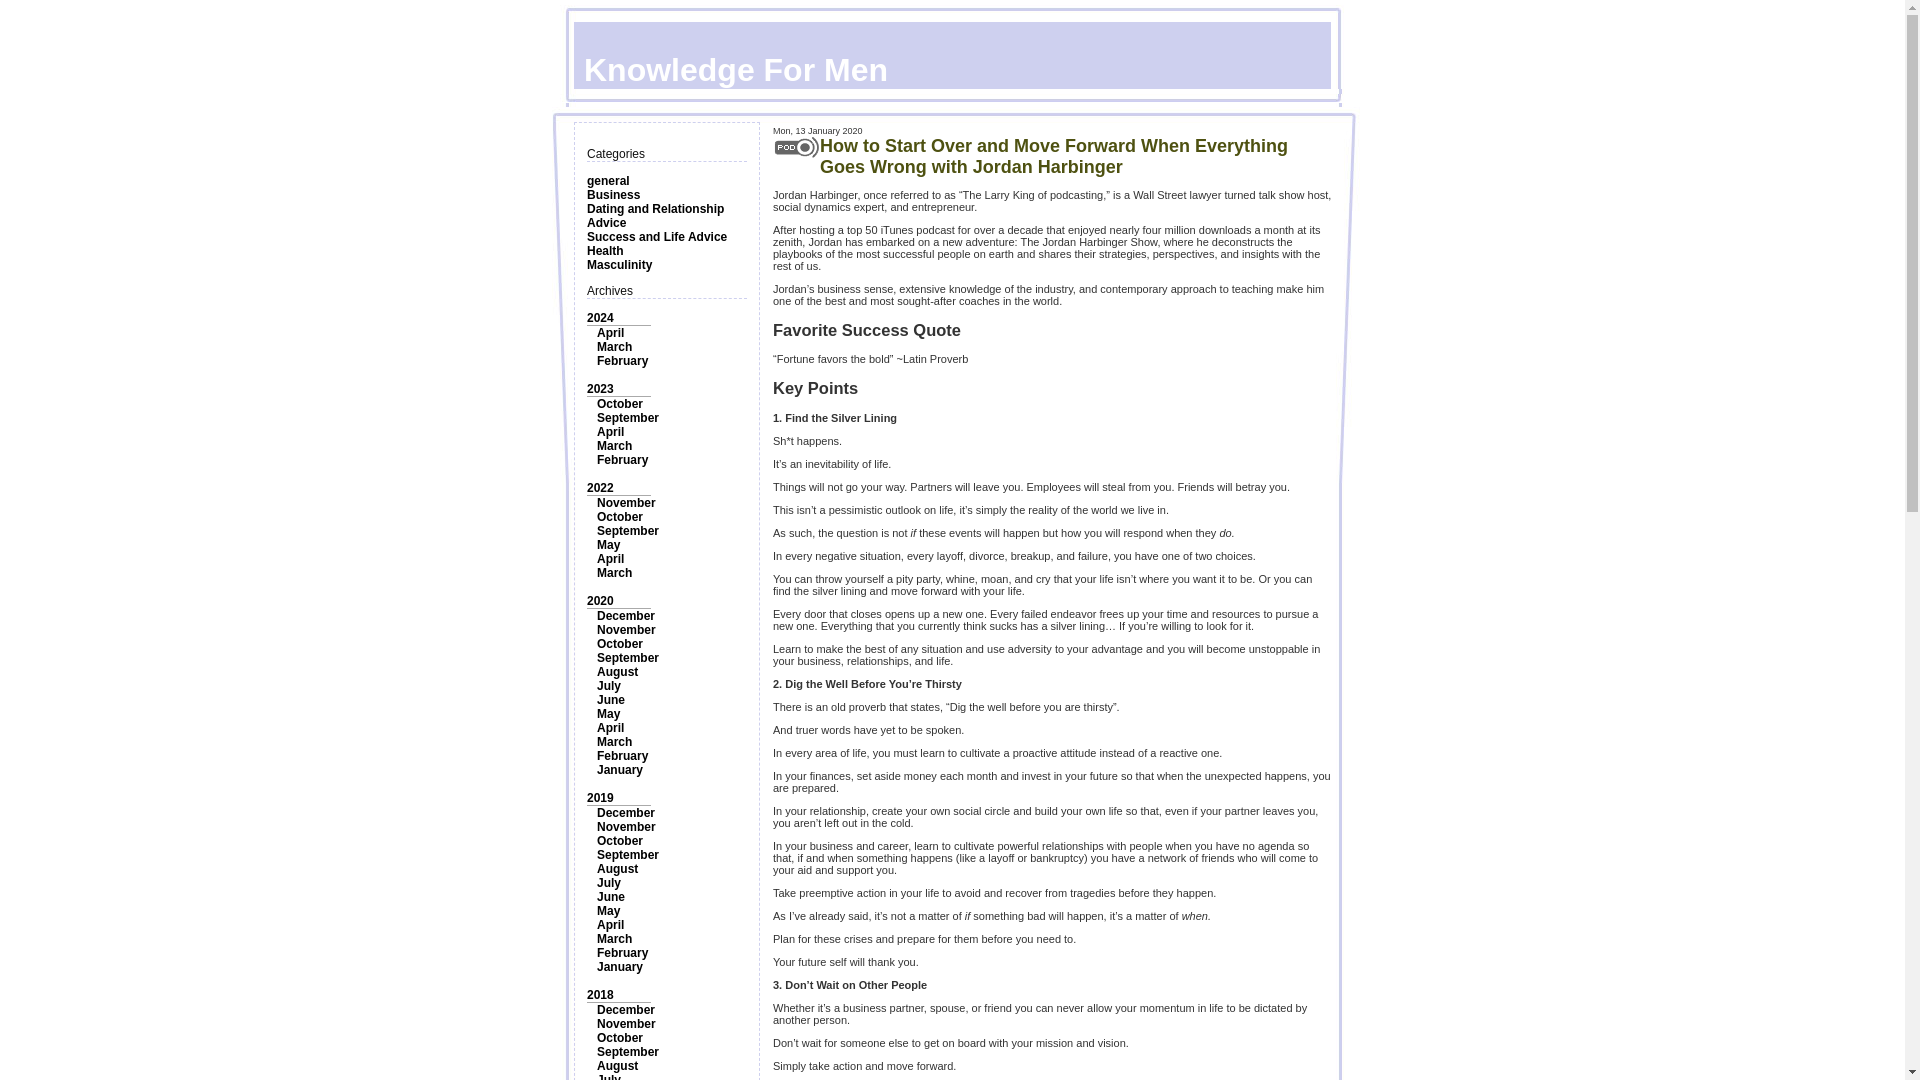  What do you see at coordinates (614, 572) in the screenshot?
I see `March` at bounding box center [614, 572].